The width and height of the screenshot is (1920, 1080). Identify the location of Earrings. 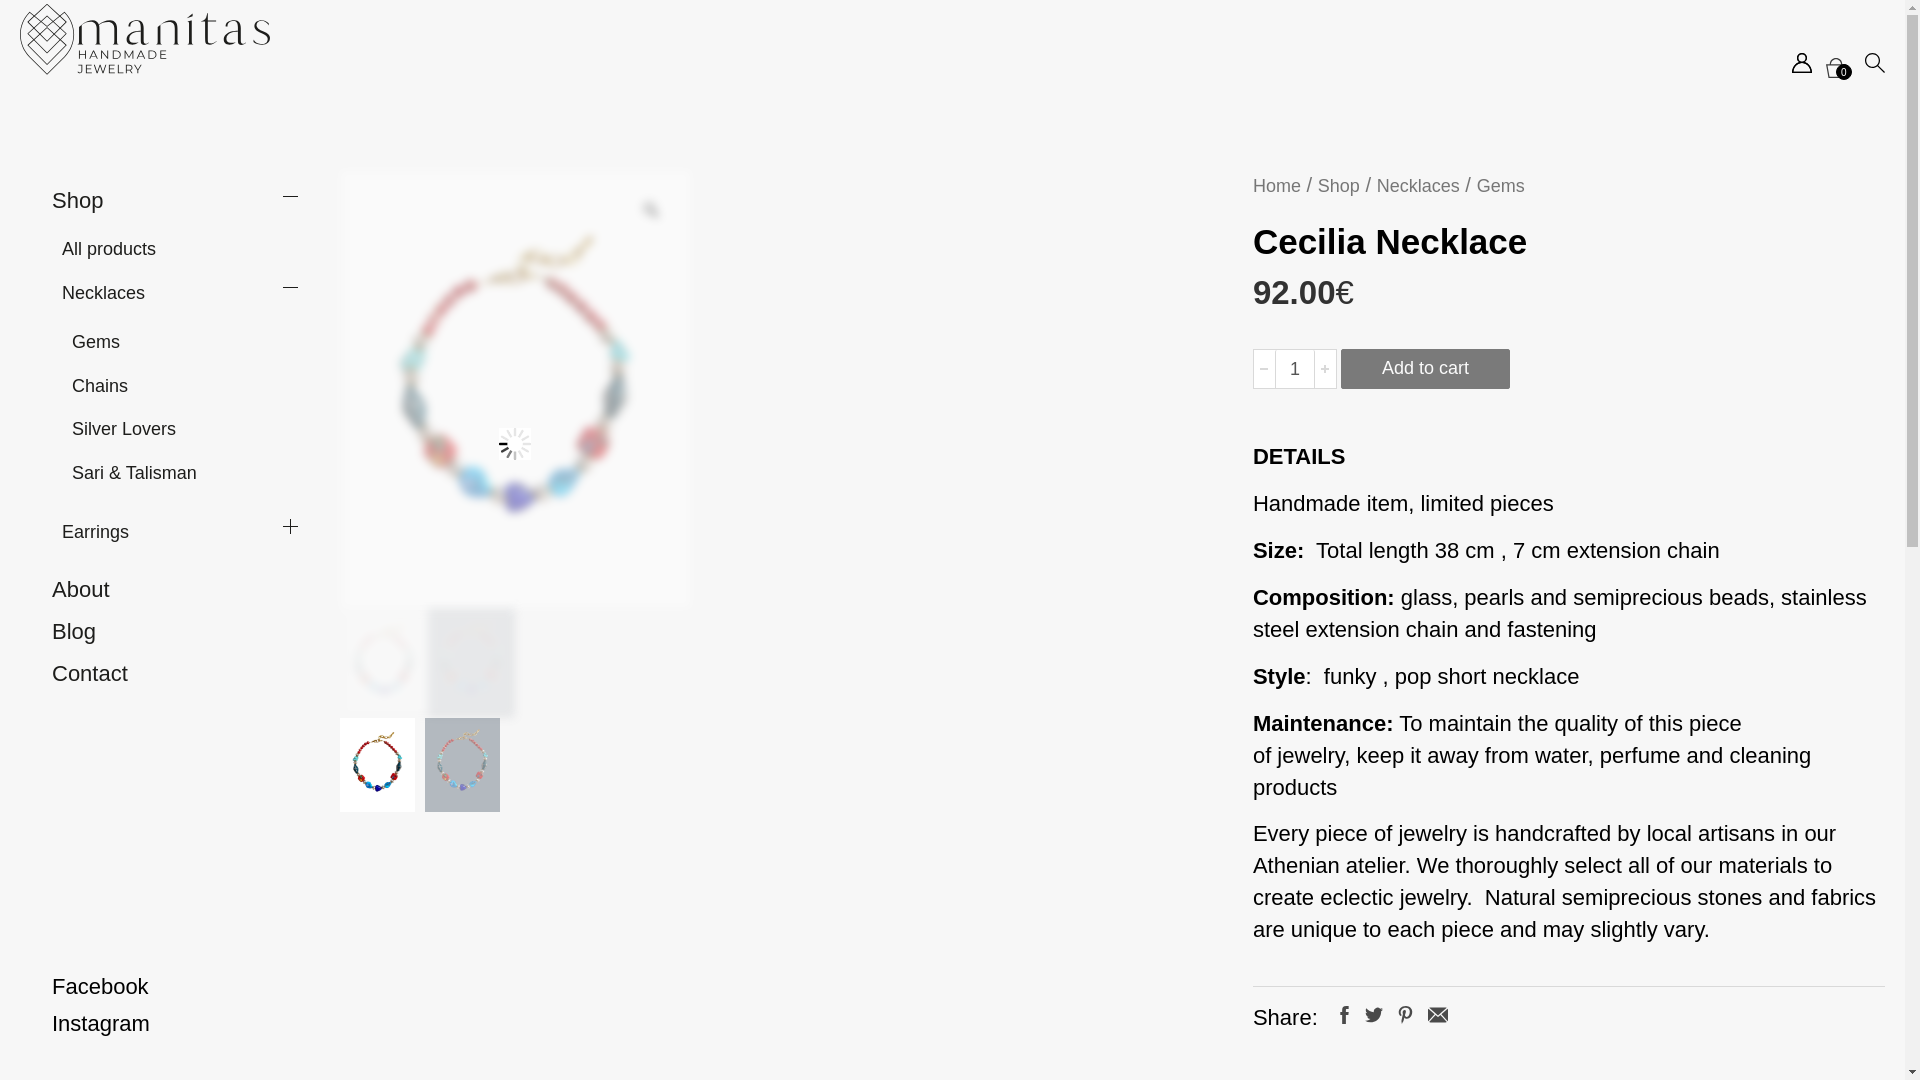
(94, 532).